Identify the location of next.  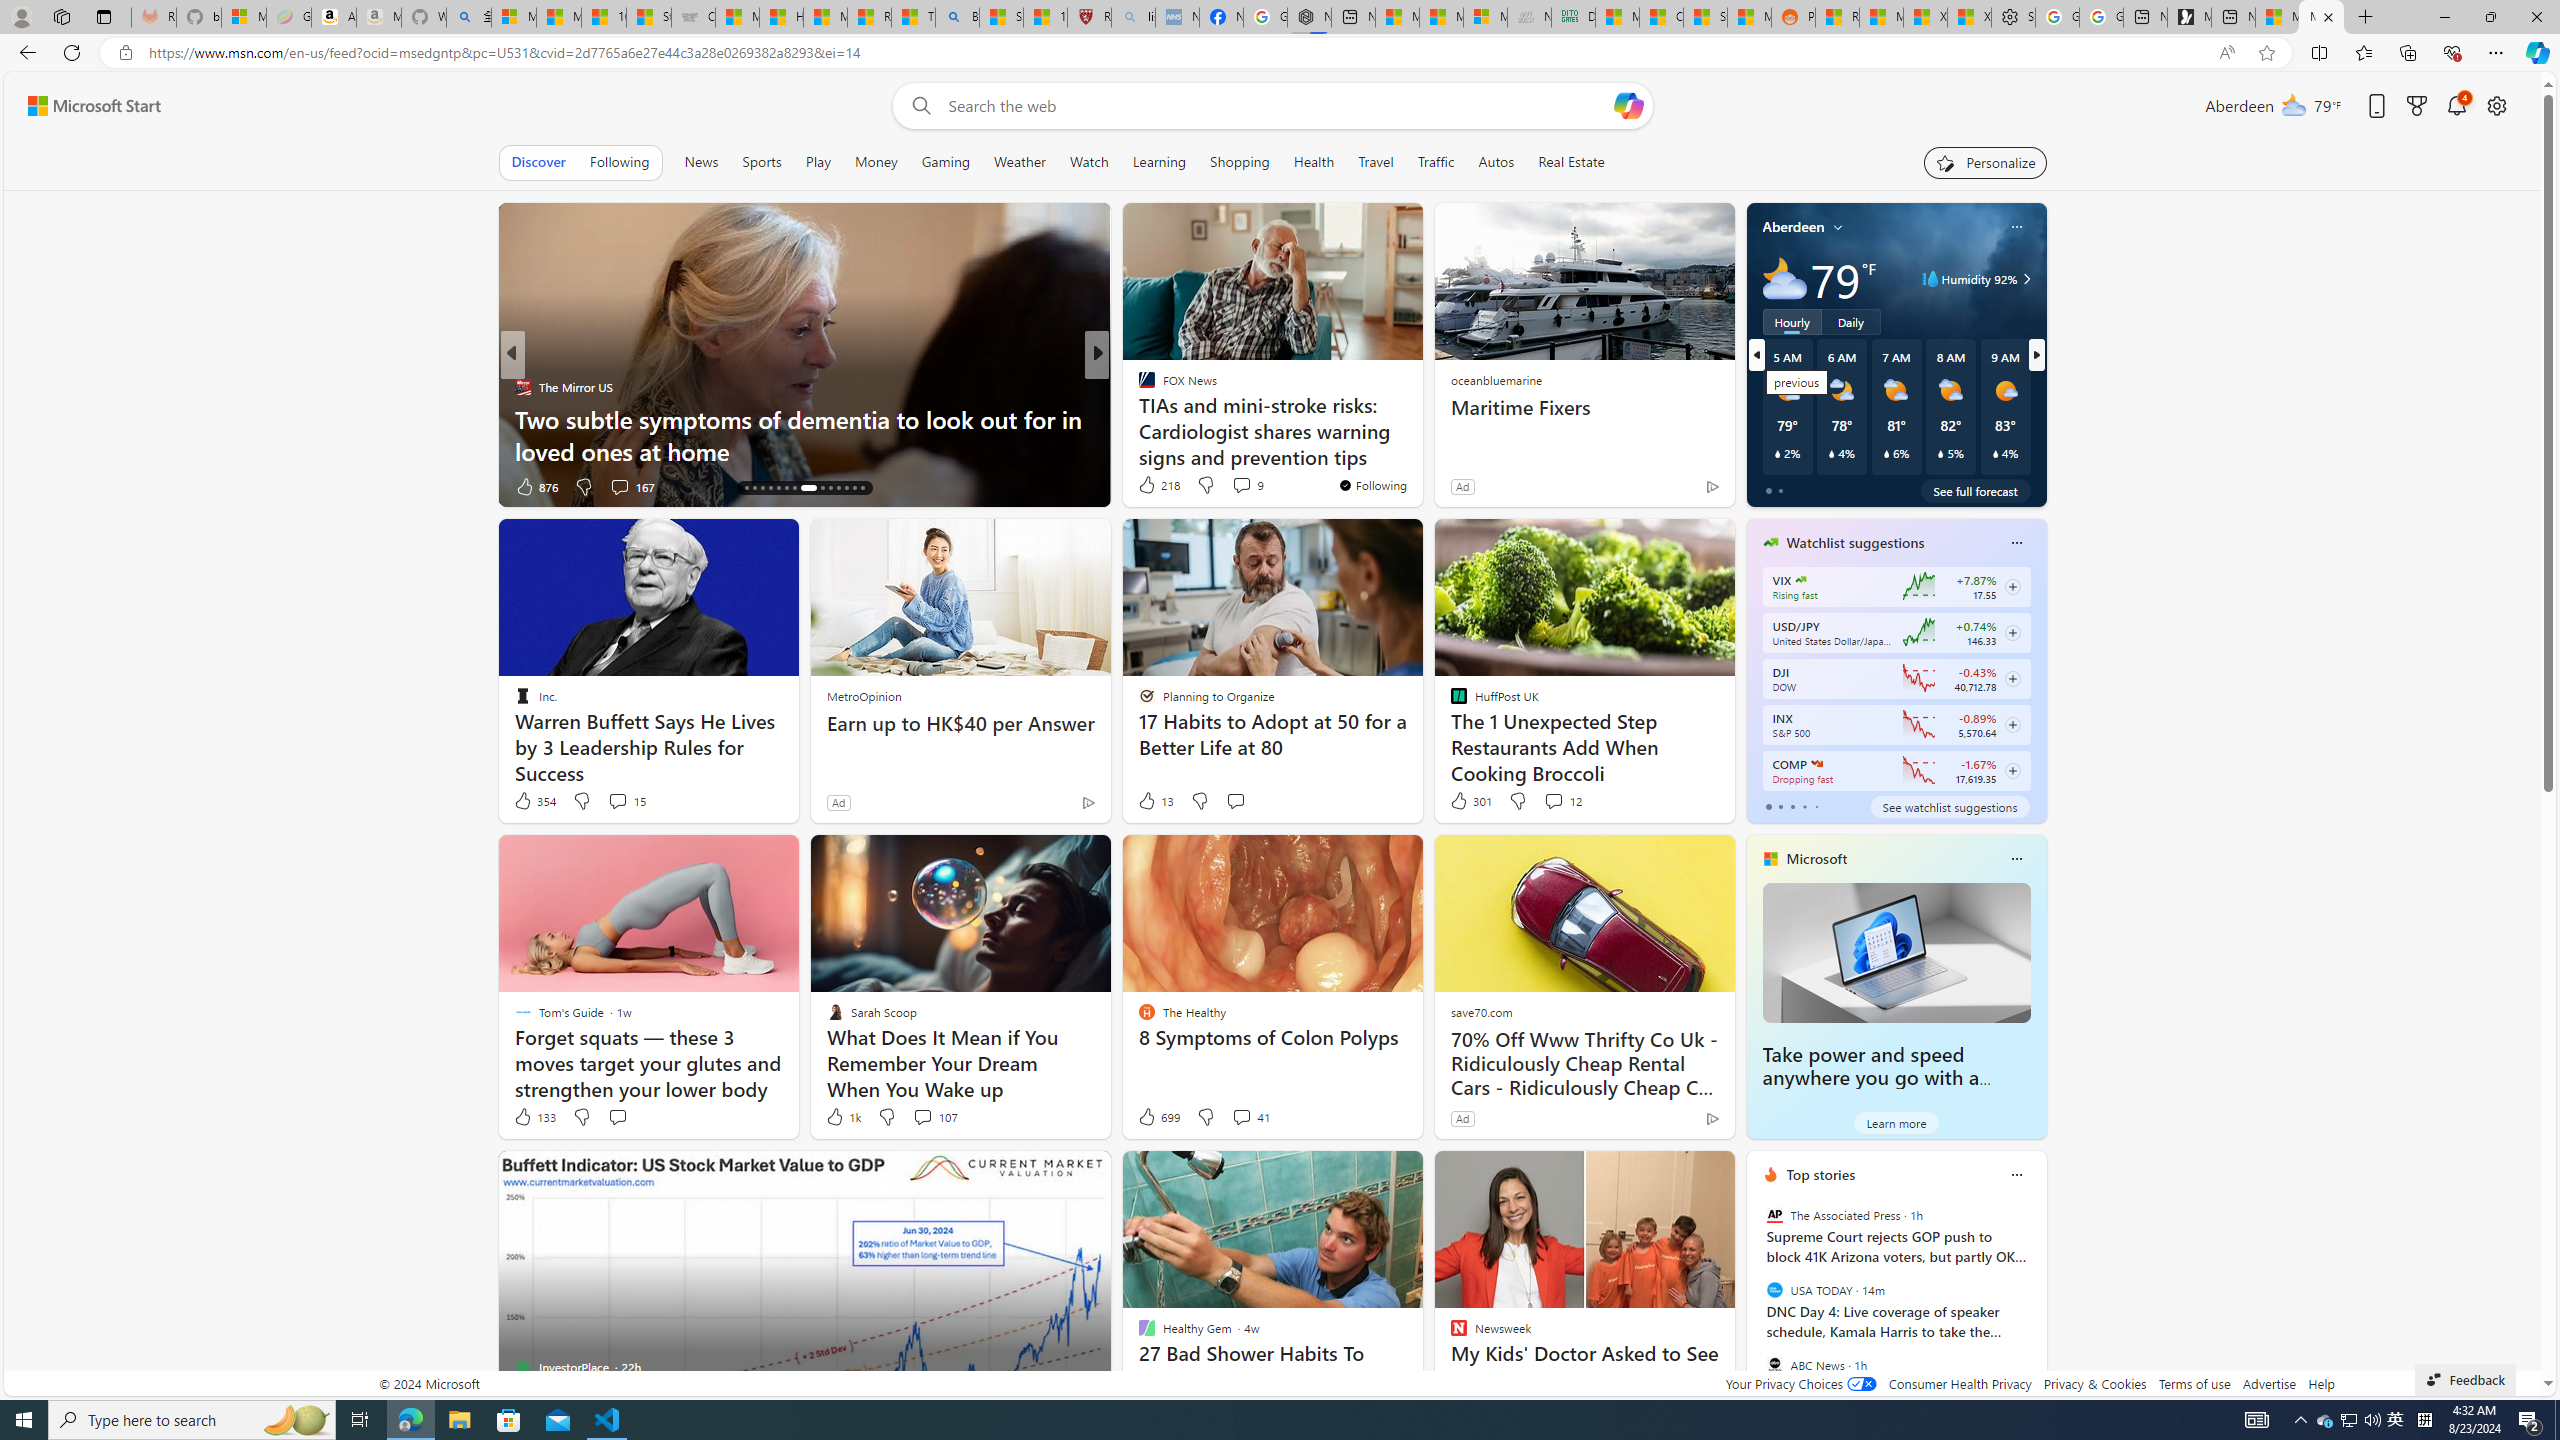
(2036, 1303).